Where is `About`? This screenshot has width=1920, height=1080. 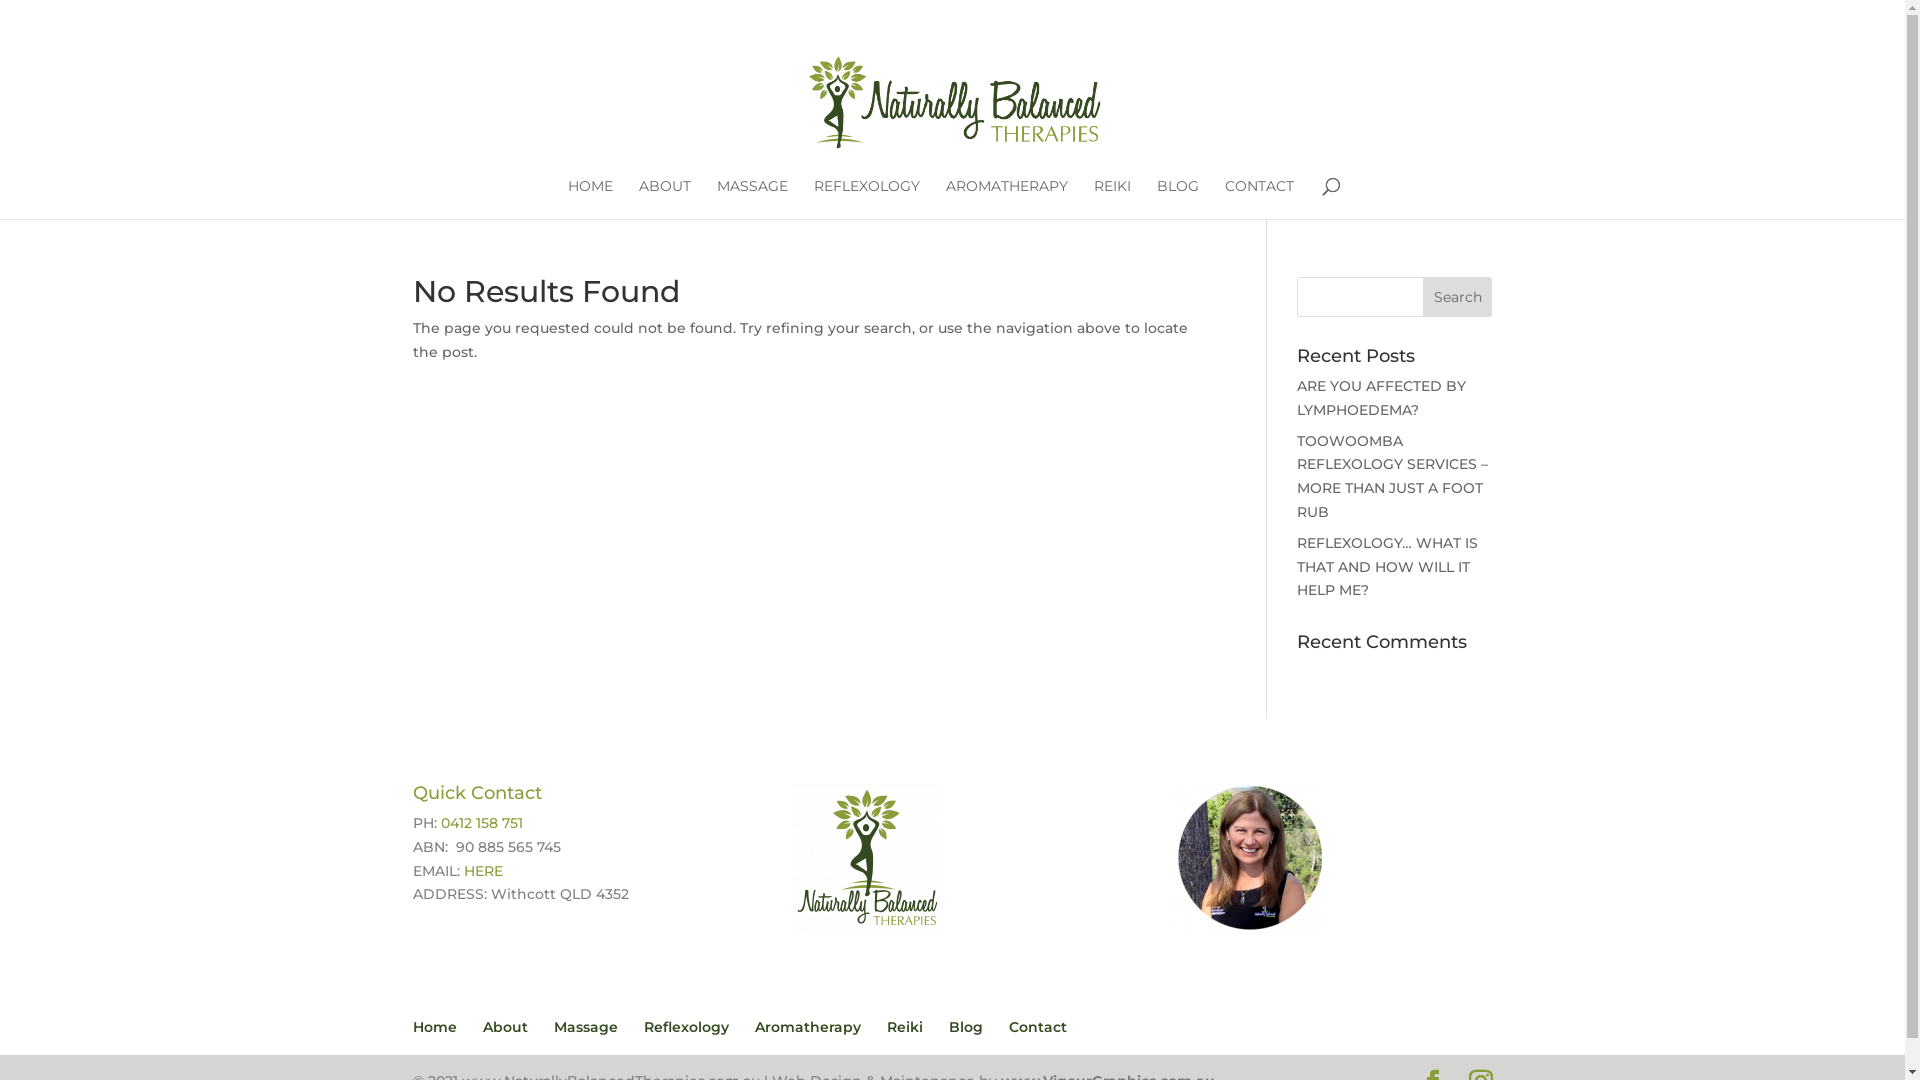 About is located at coordinates (504, 1026).